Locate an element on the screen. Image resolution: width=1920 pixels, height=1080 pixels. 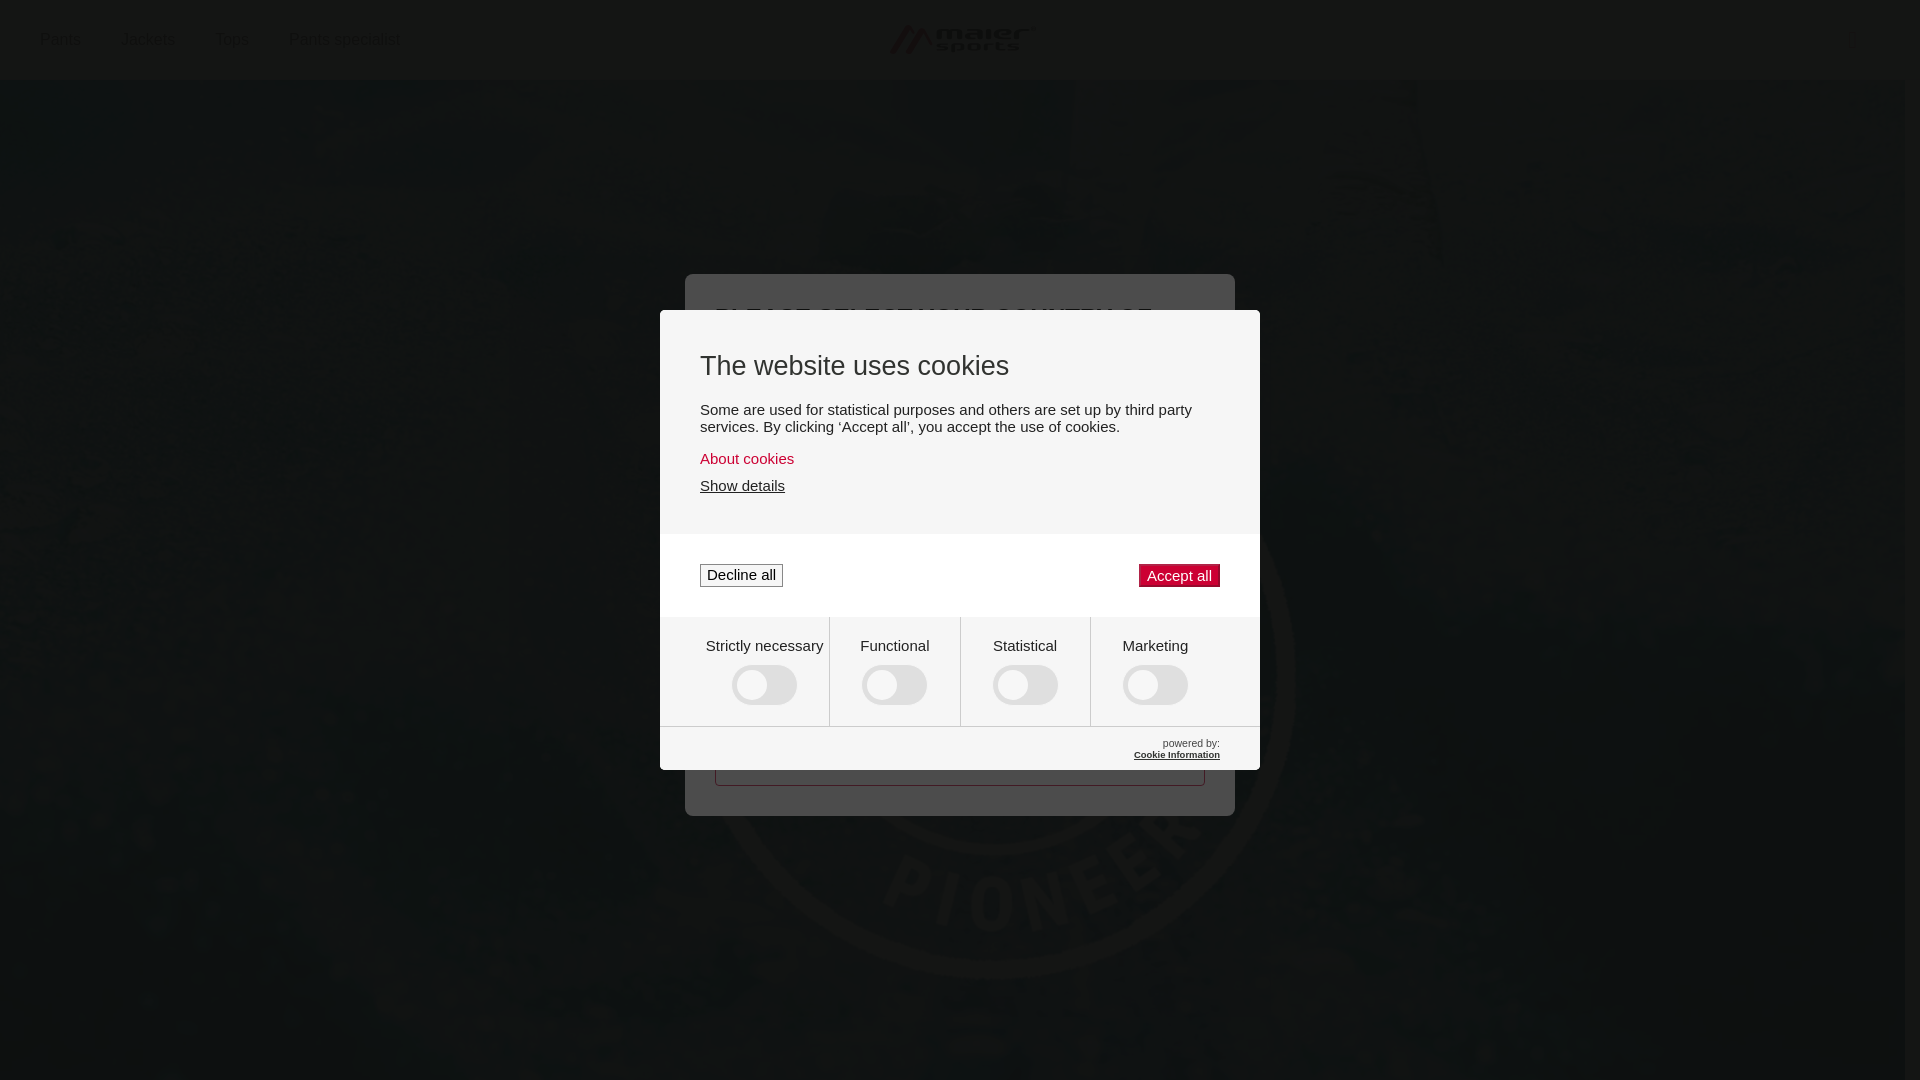
Show details is located at coordinates (1178, 575).